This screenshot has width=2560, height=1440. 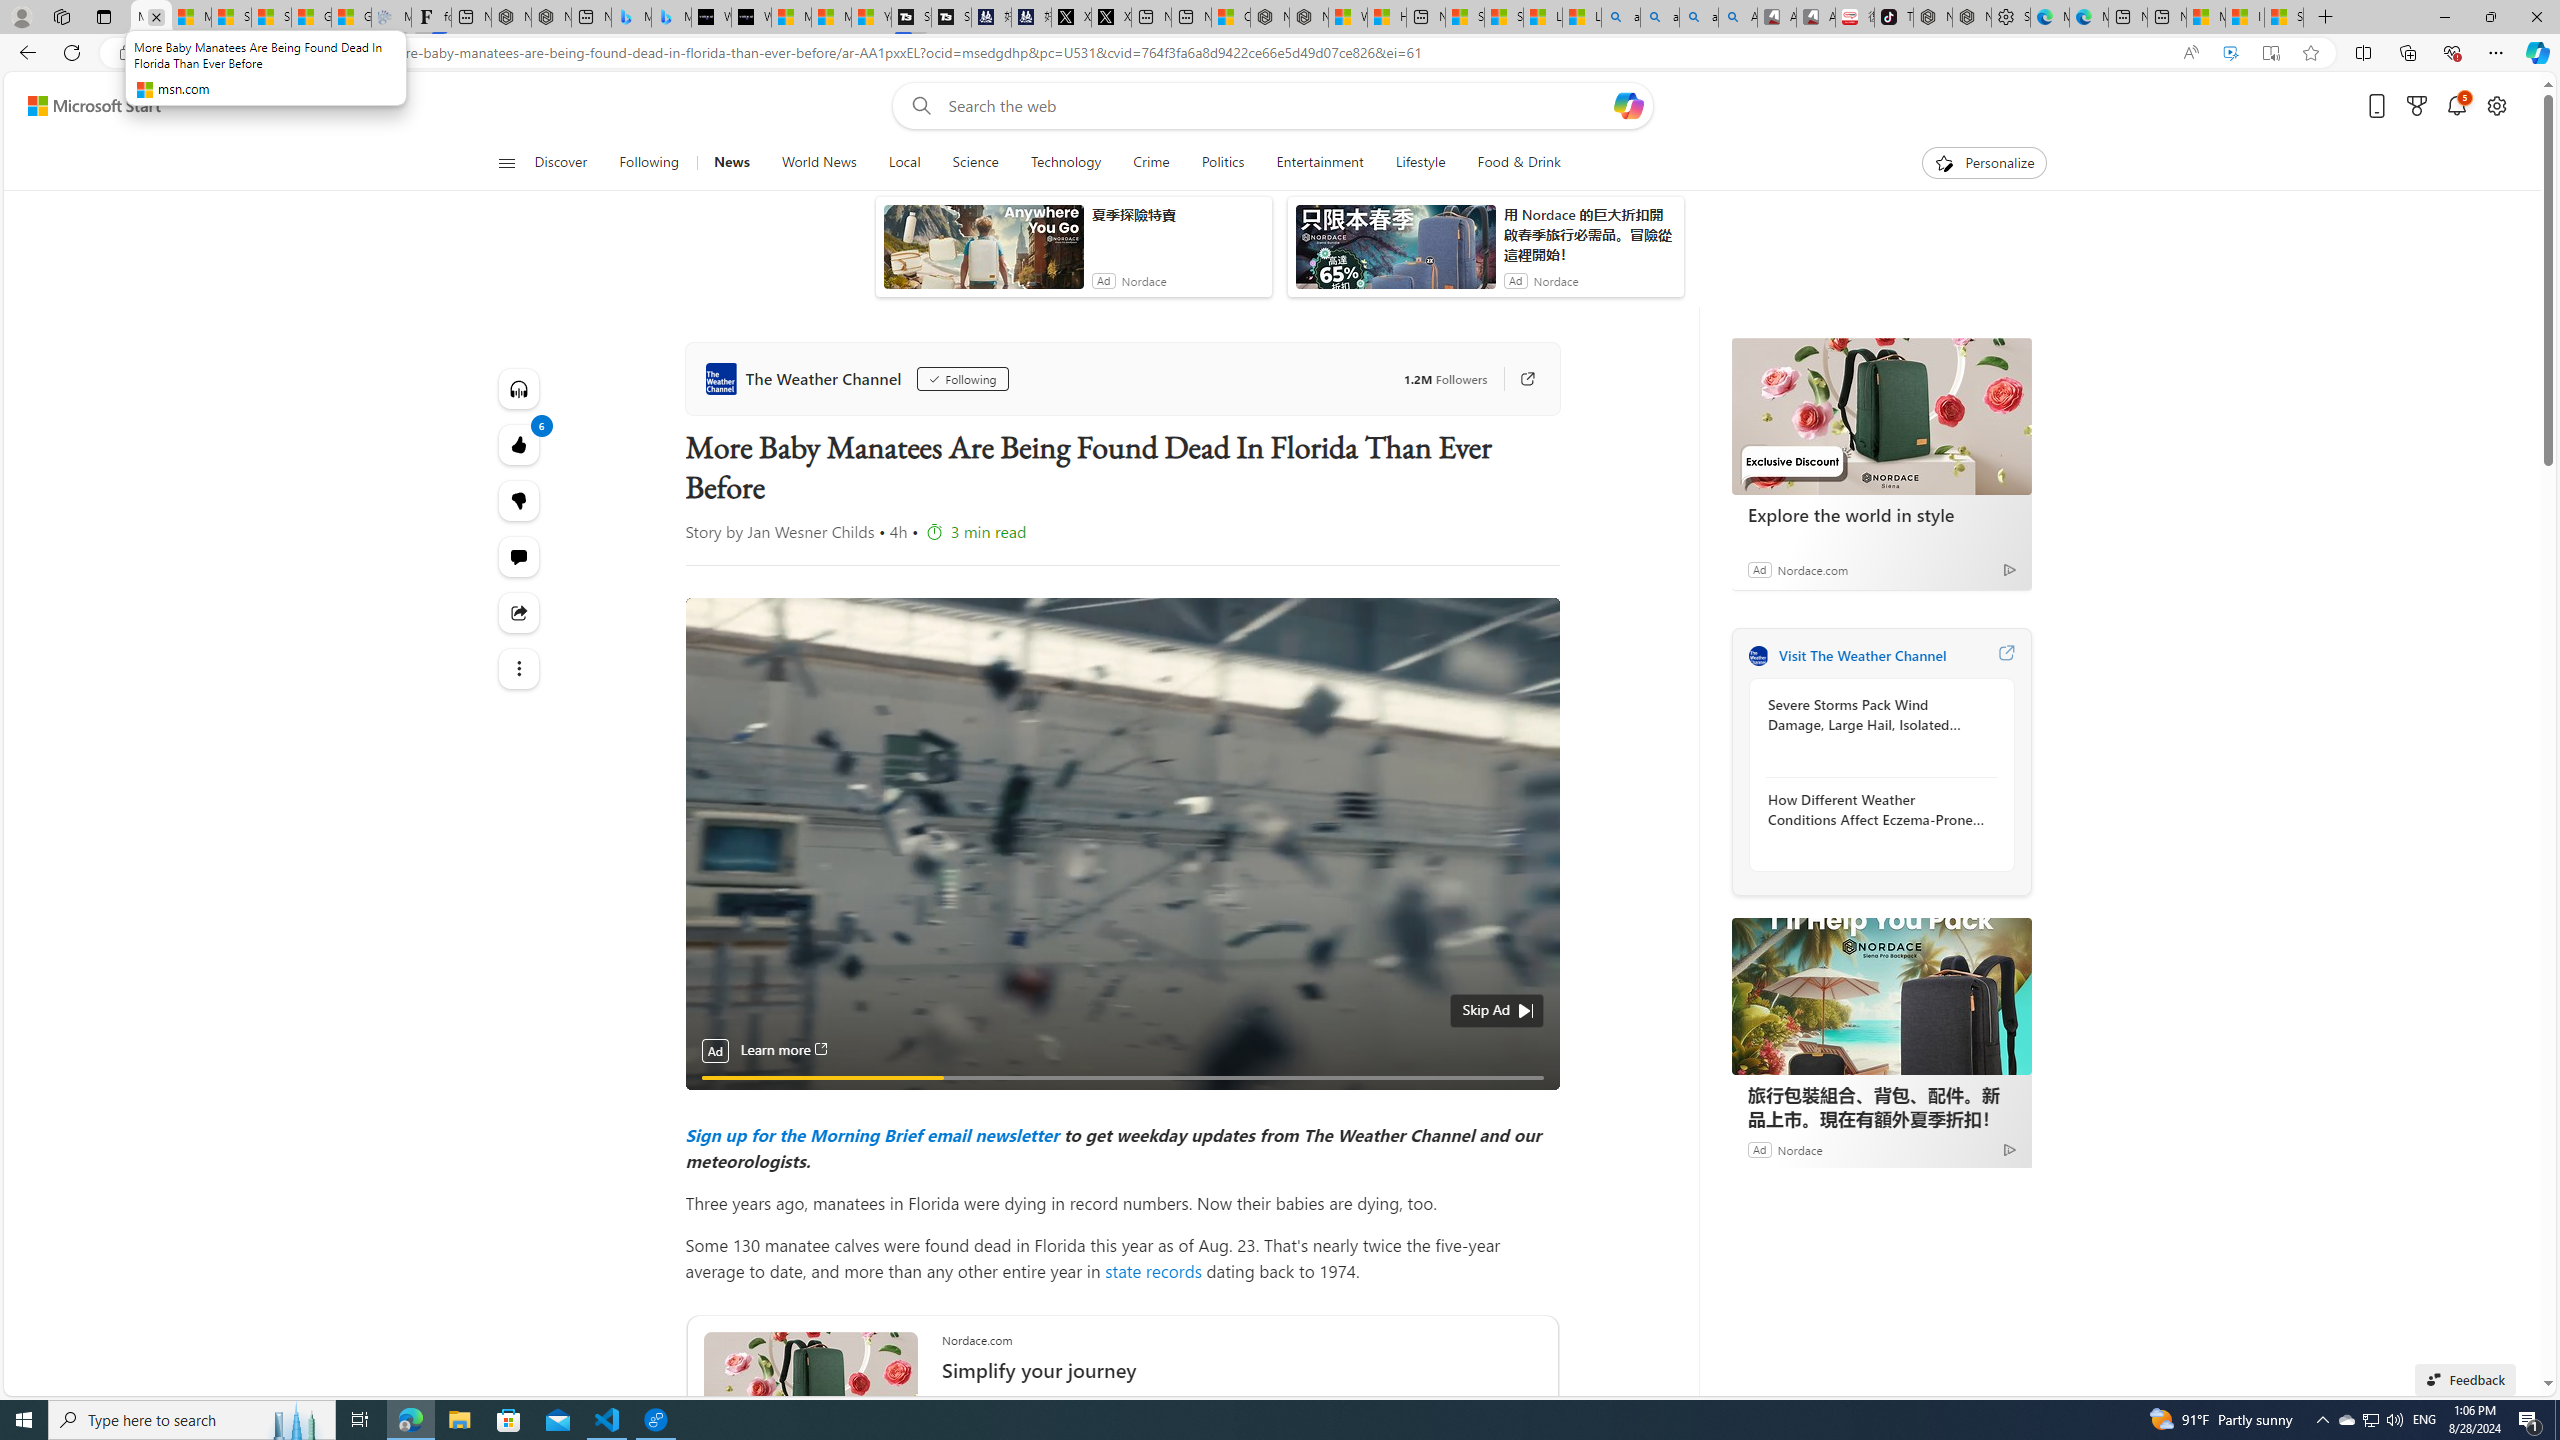 I want to click on Sign up for the Morning Brief email newsletter, so click(x=872, y=1134).